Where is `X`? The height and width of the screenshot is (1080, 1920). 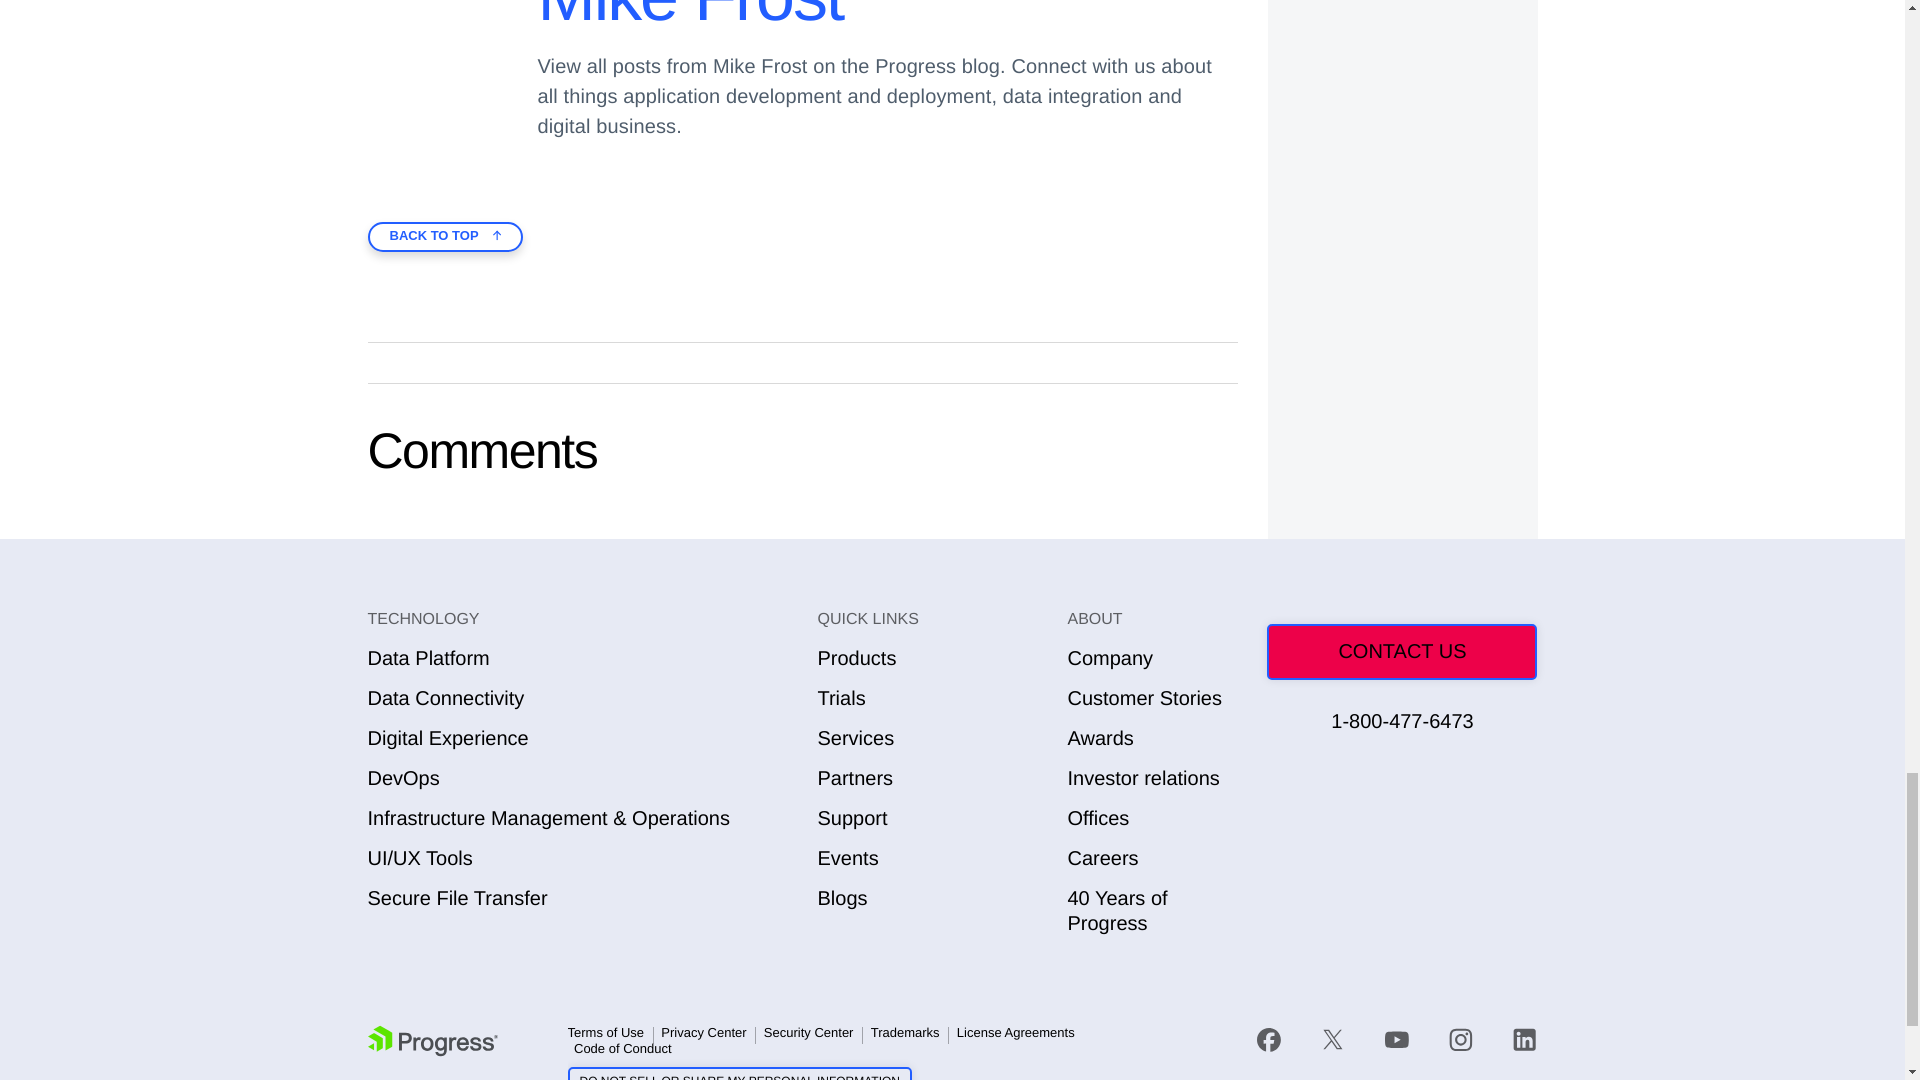 X is located at coordinates (1333, 1040).